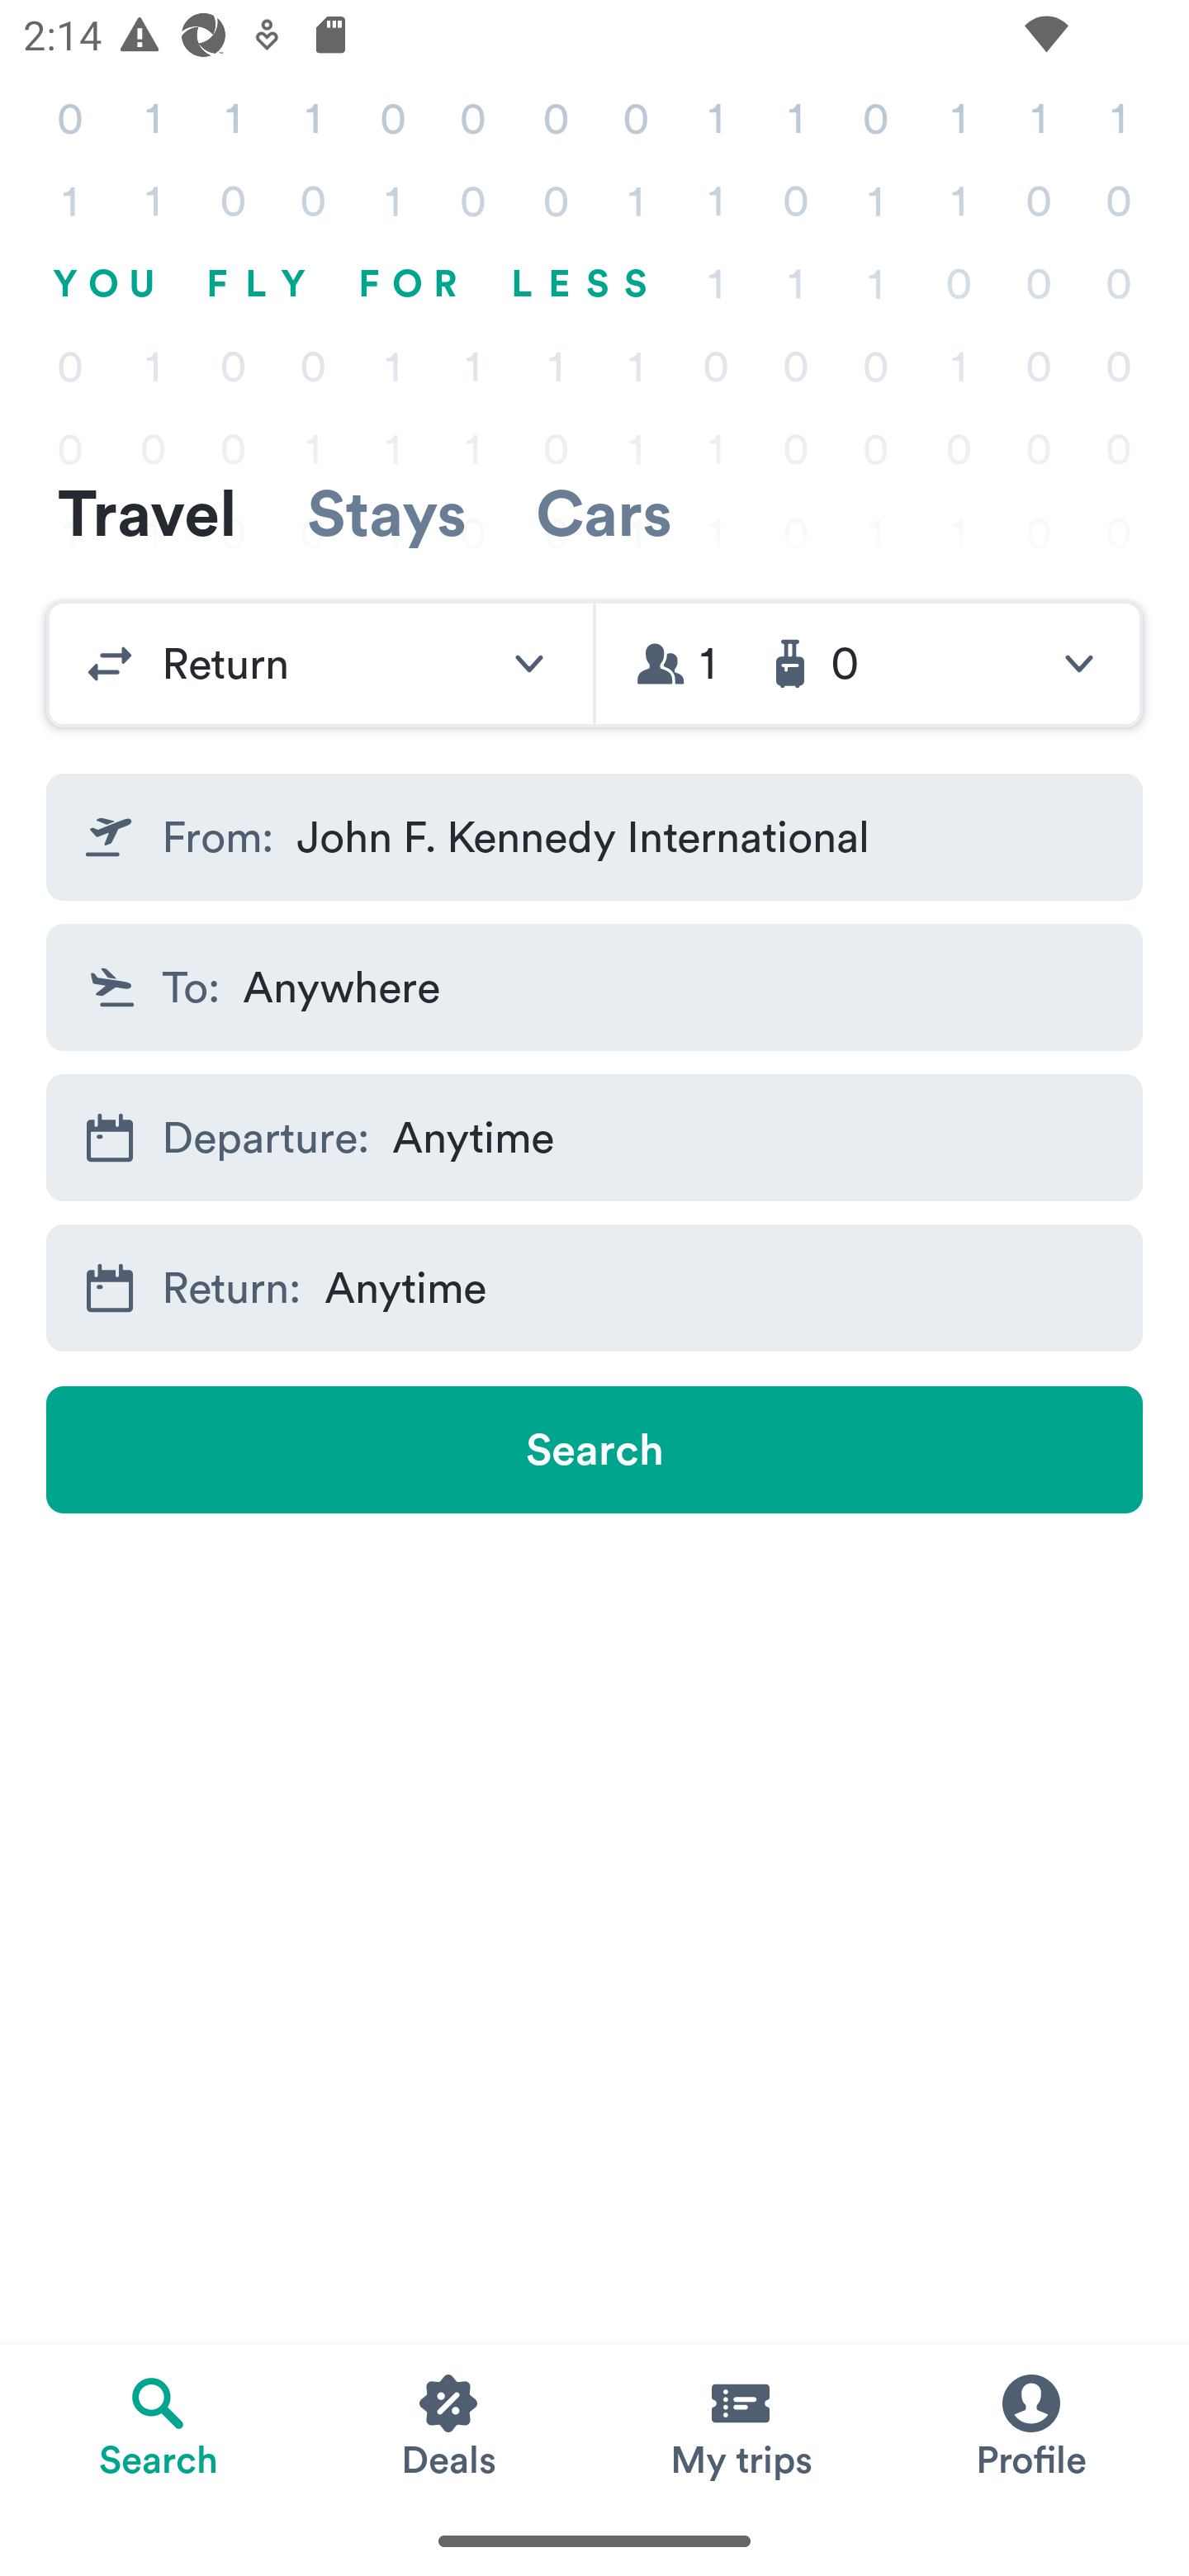 The height and width of the screenshot is (2576, 1189). Describe the element at coordinates (449, 2425) in the screenshot. I see `Deals` at that location.